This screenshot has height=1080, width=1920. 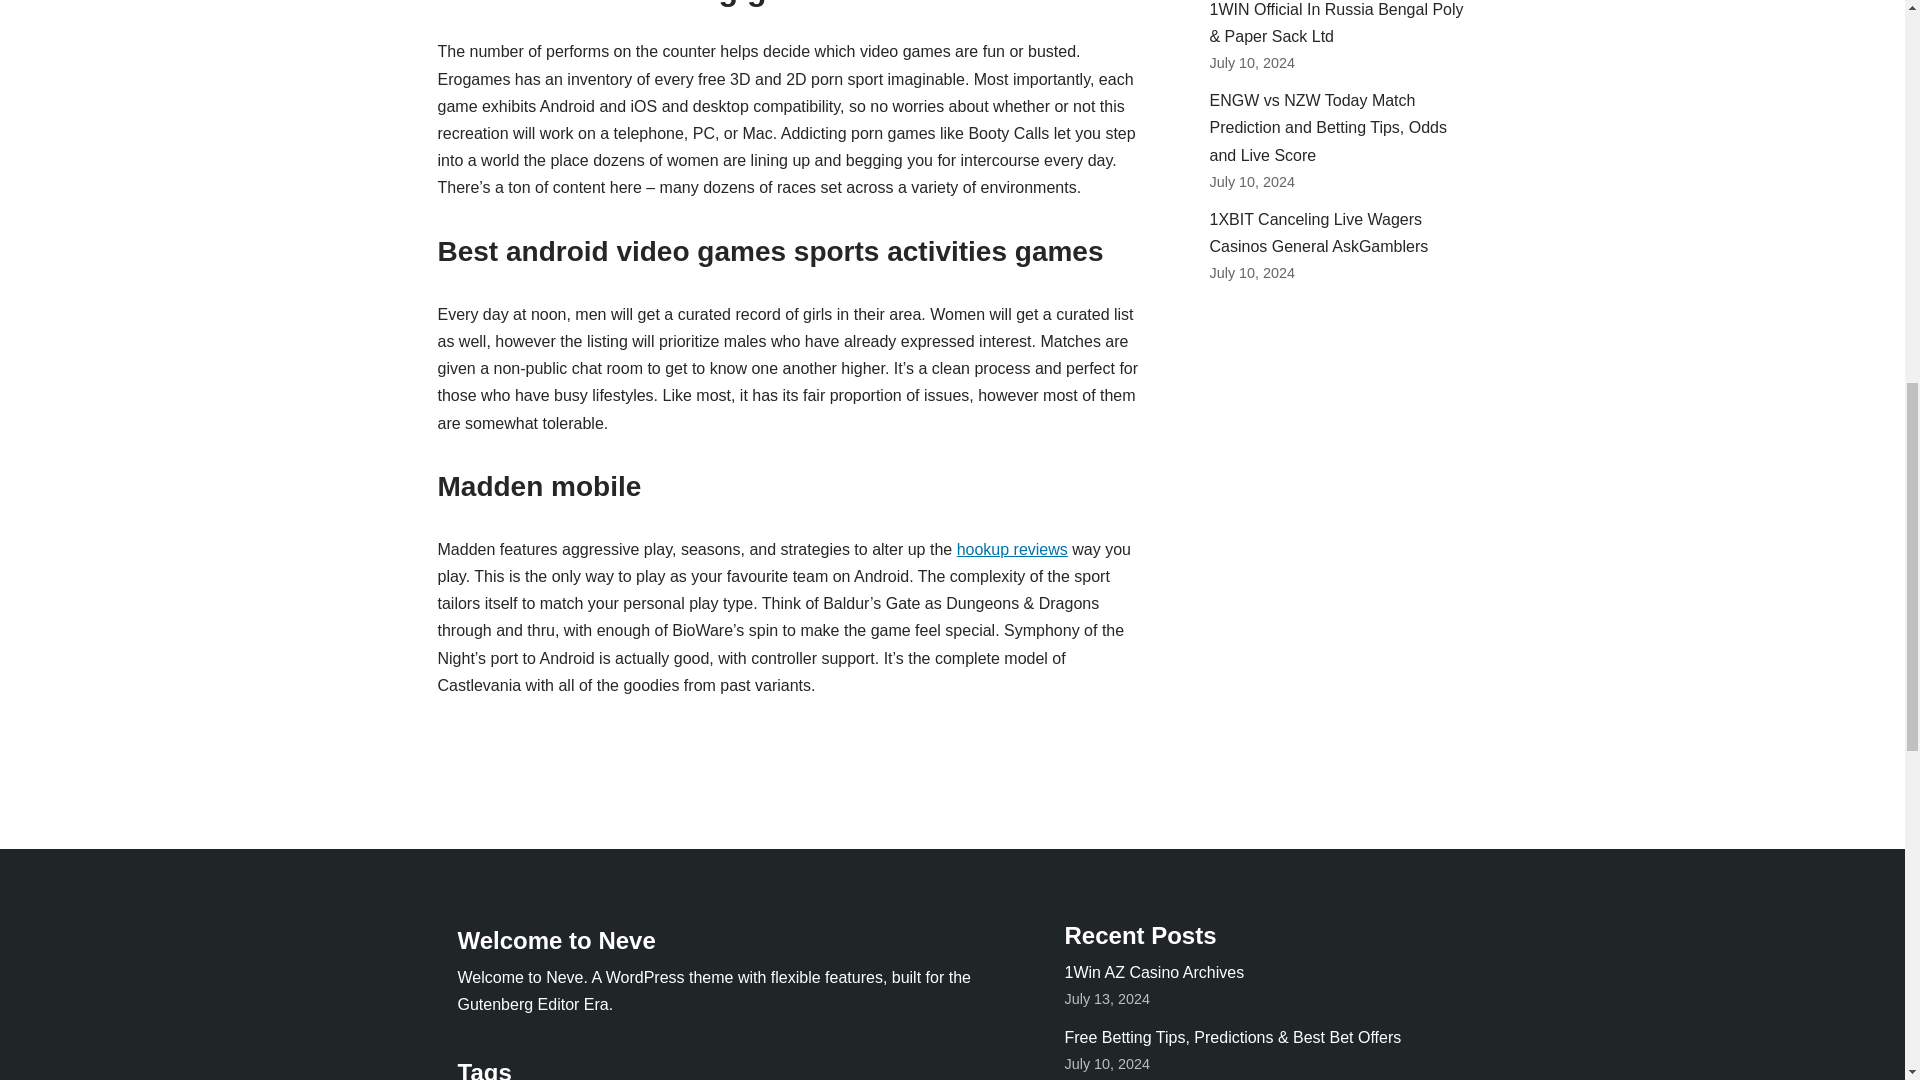 What do you see at coordinates (1154, 972) in the screenshot?
I see `1Win AZ Casino Archives` at bounding box center [1154, 972].